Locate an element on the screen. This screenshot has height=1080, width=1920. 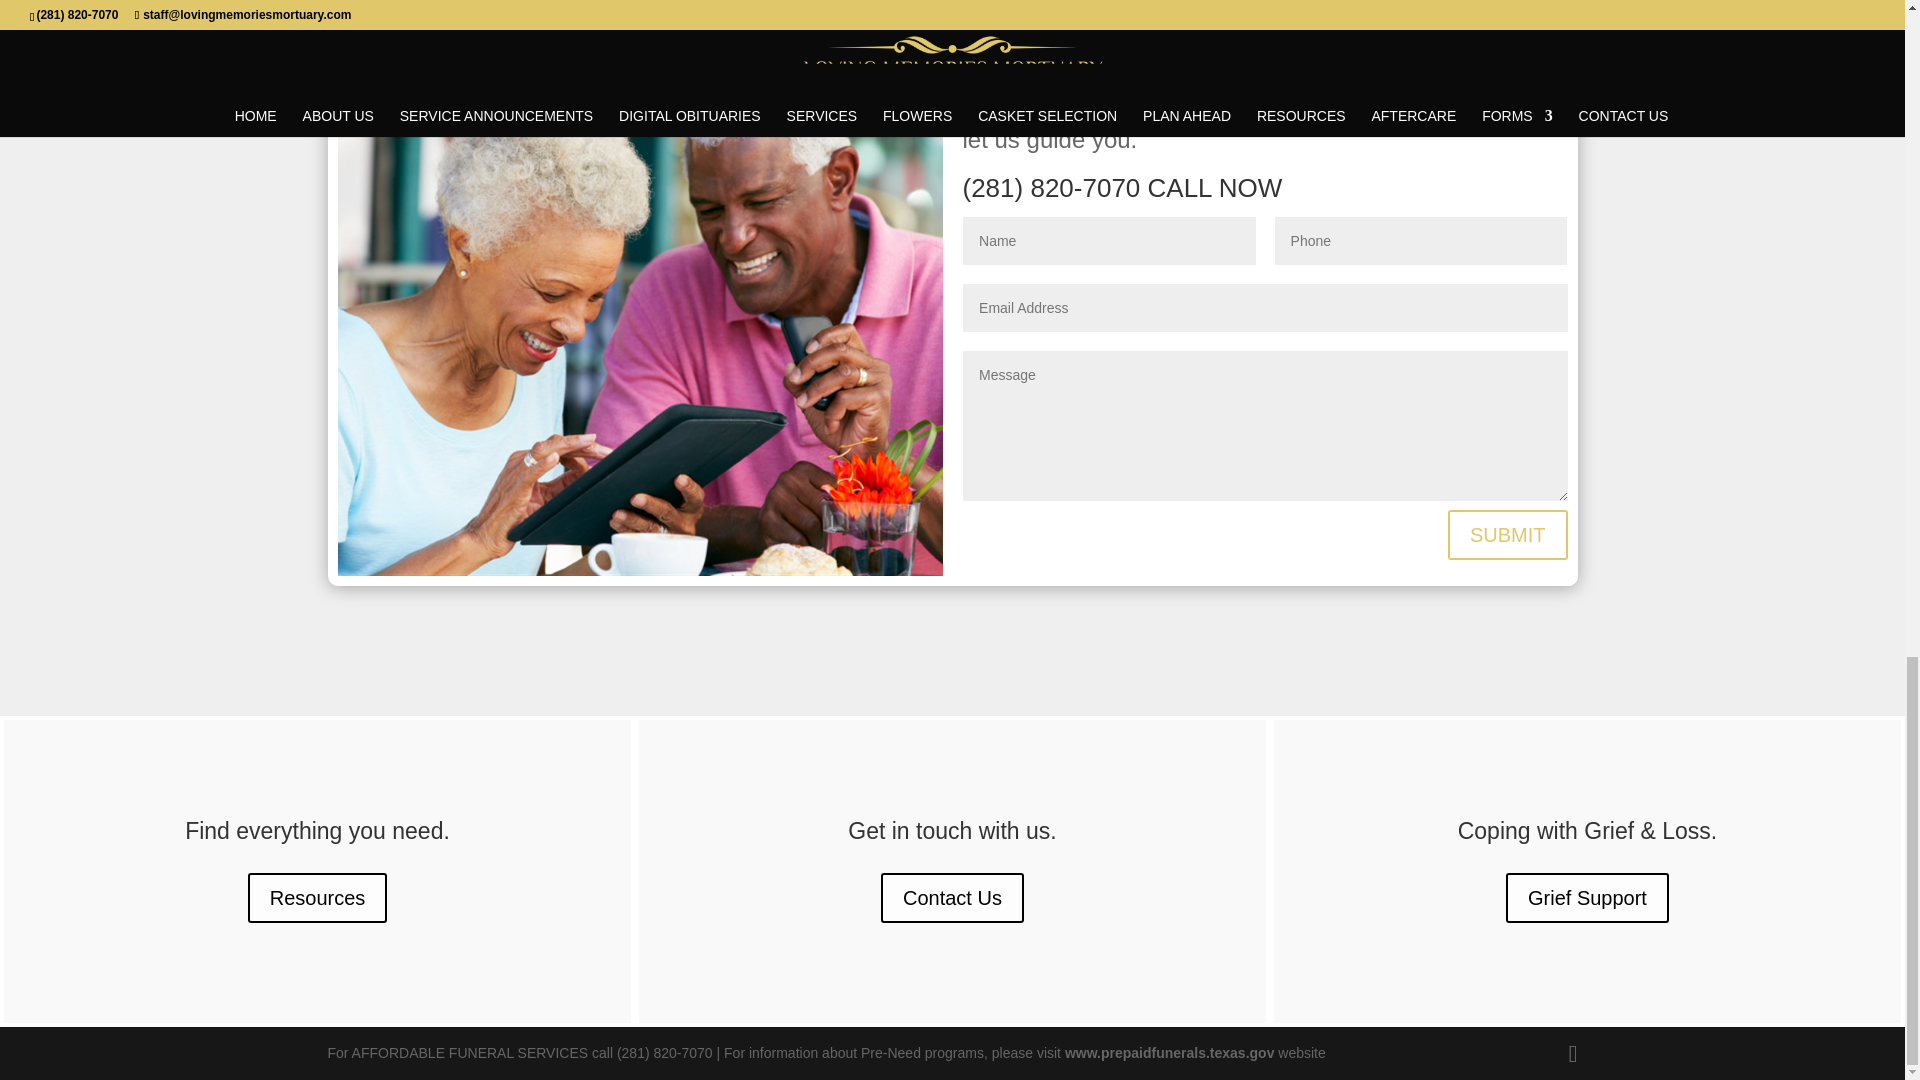
Contact Us is located at coordinates (952, 896).